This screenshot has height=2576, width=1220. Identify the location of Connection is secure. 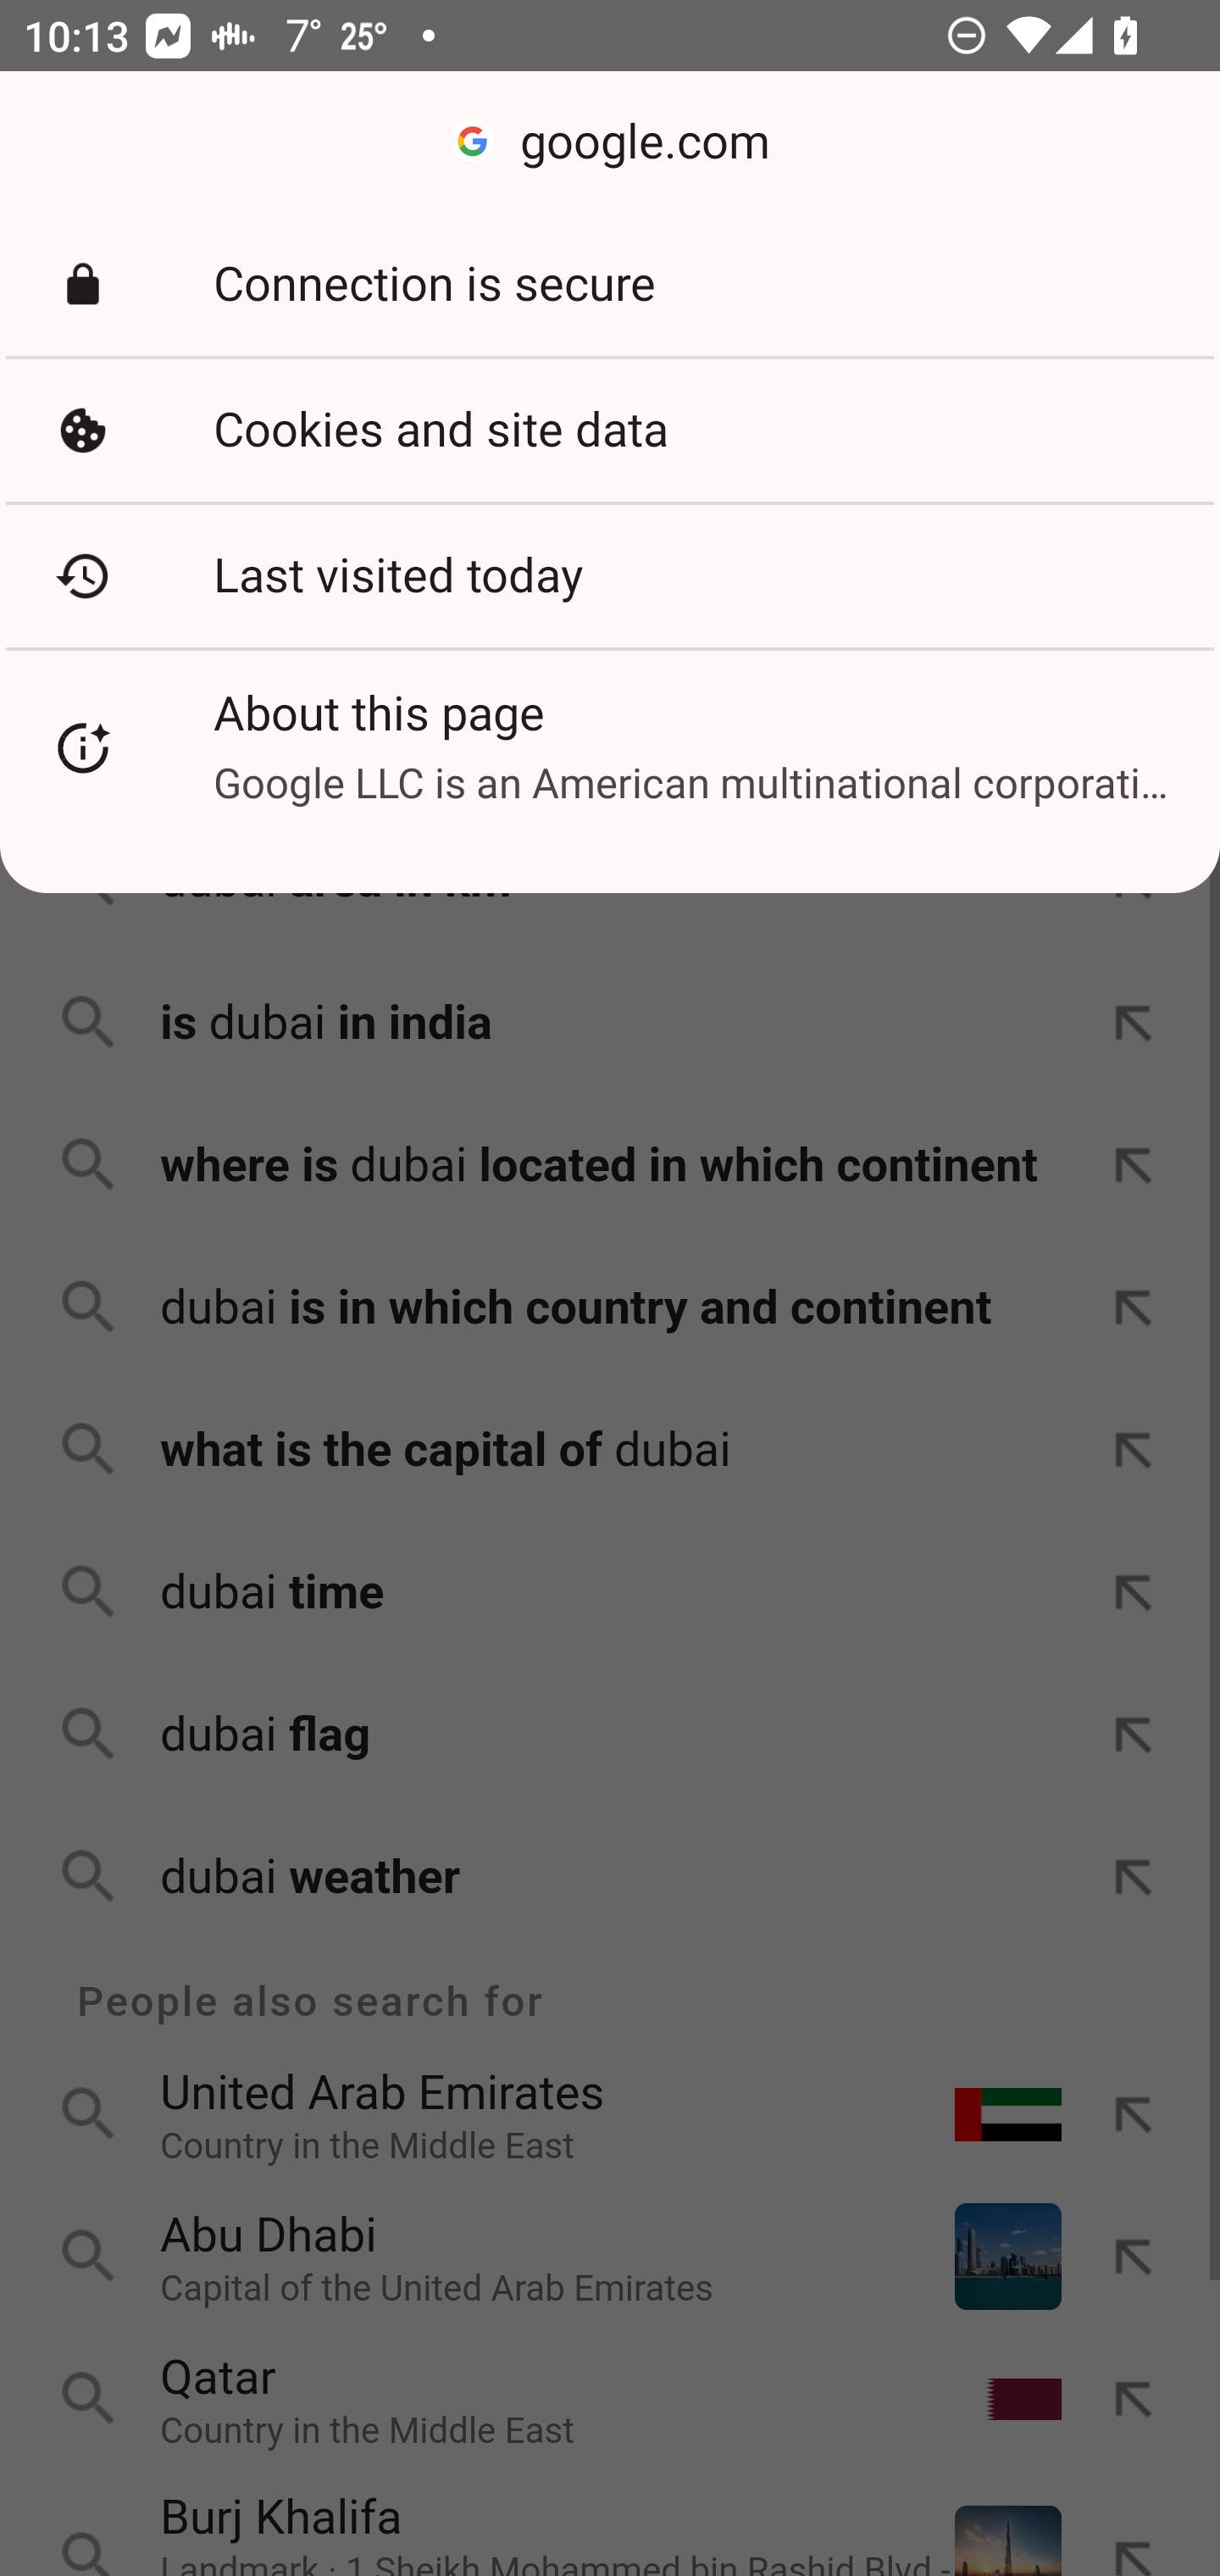
(610, 285).